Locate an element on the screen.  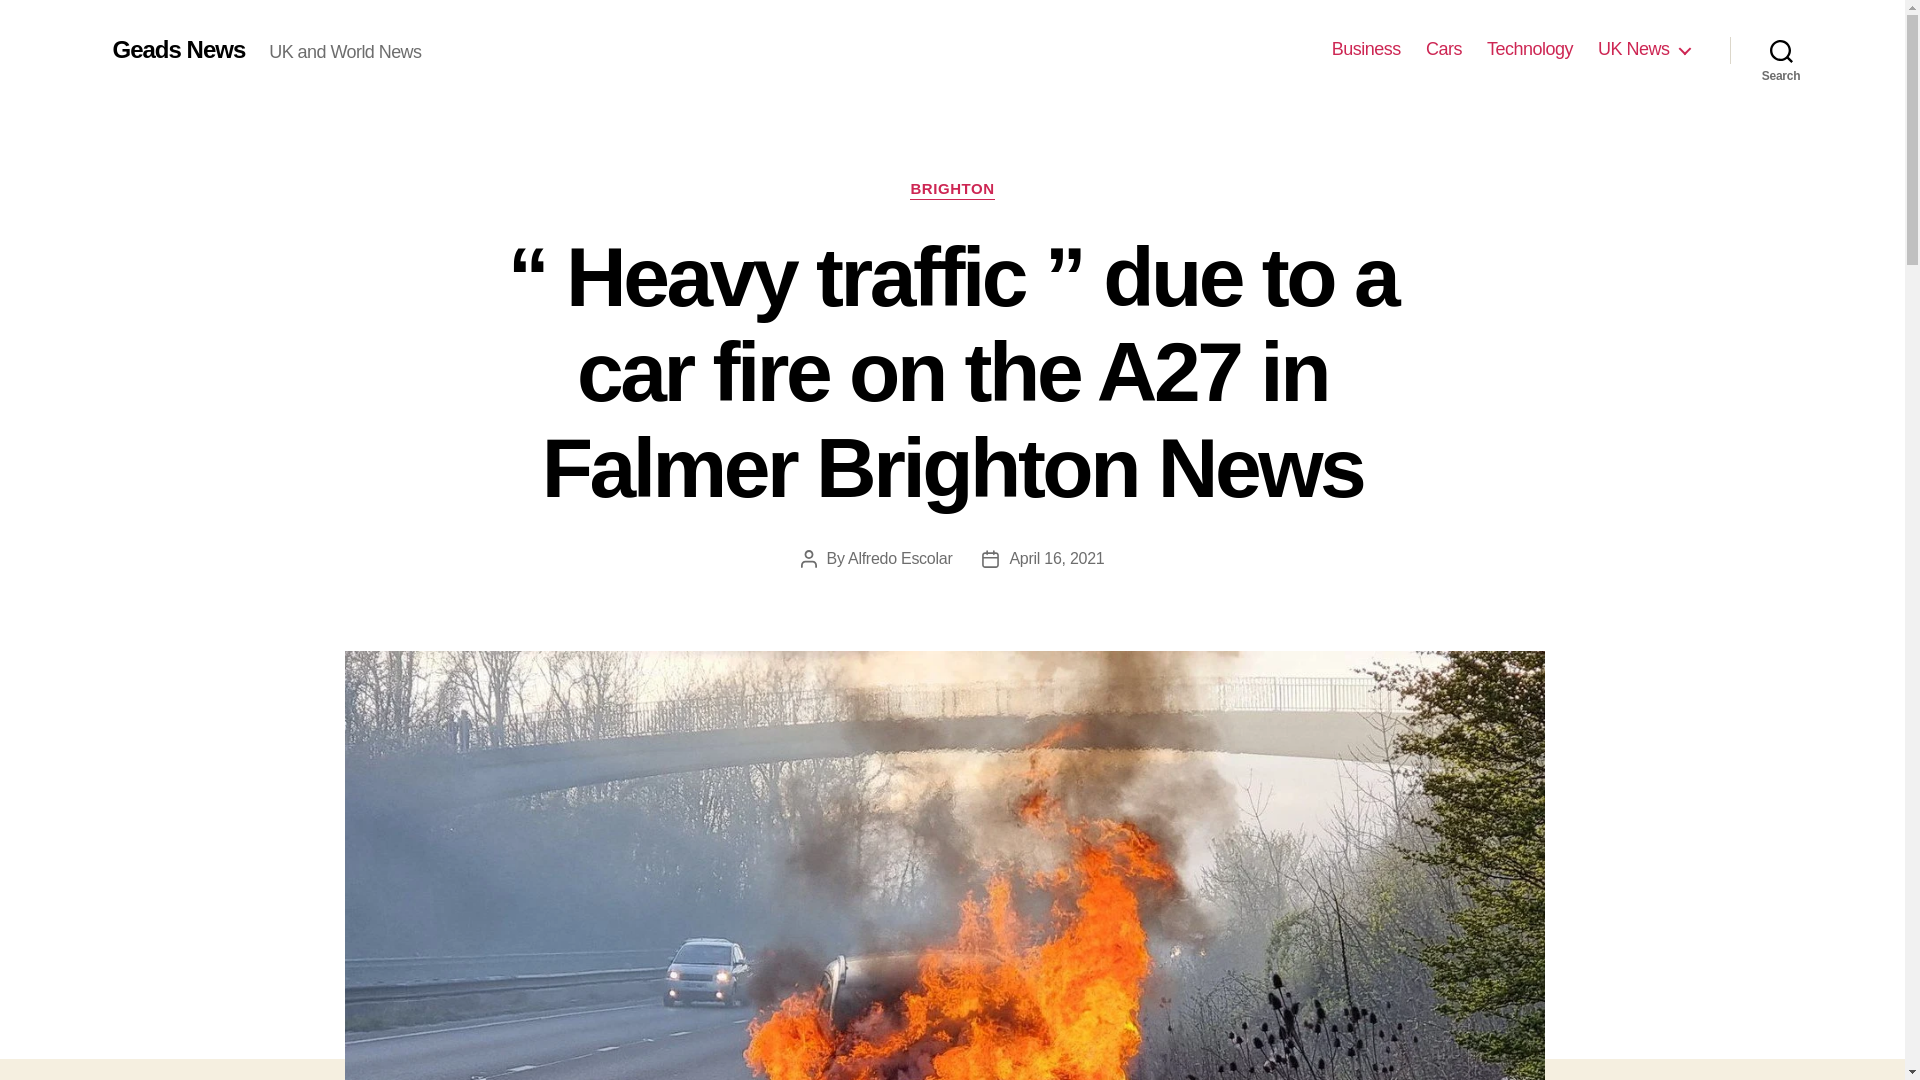
Search is located at coordinates (1781, 50).